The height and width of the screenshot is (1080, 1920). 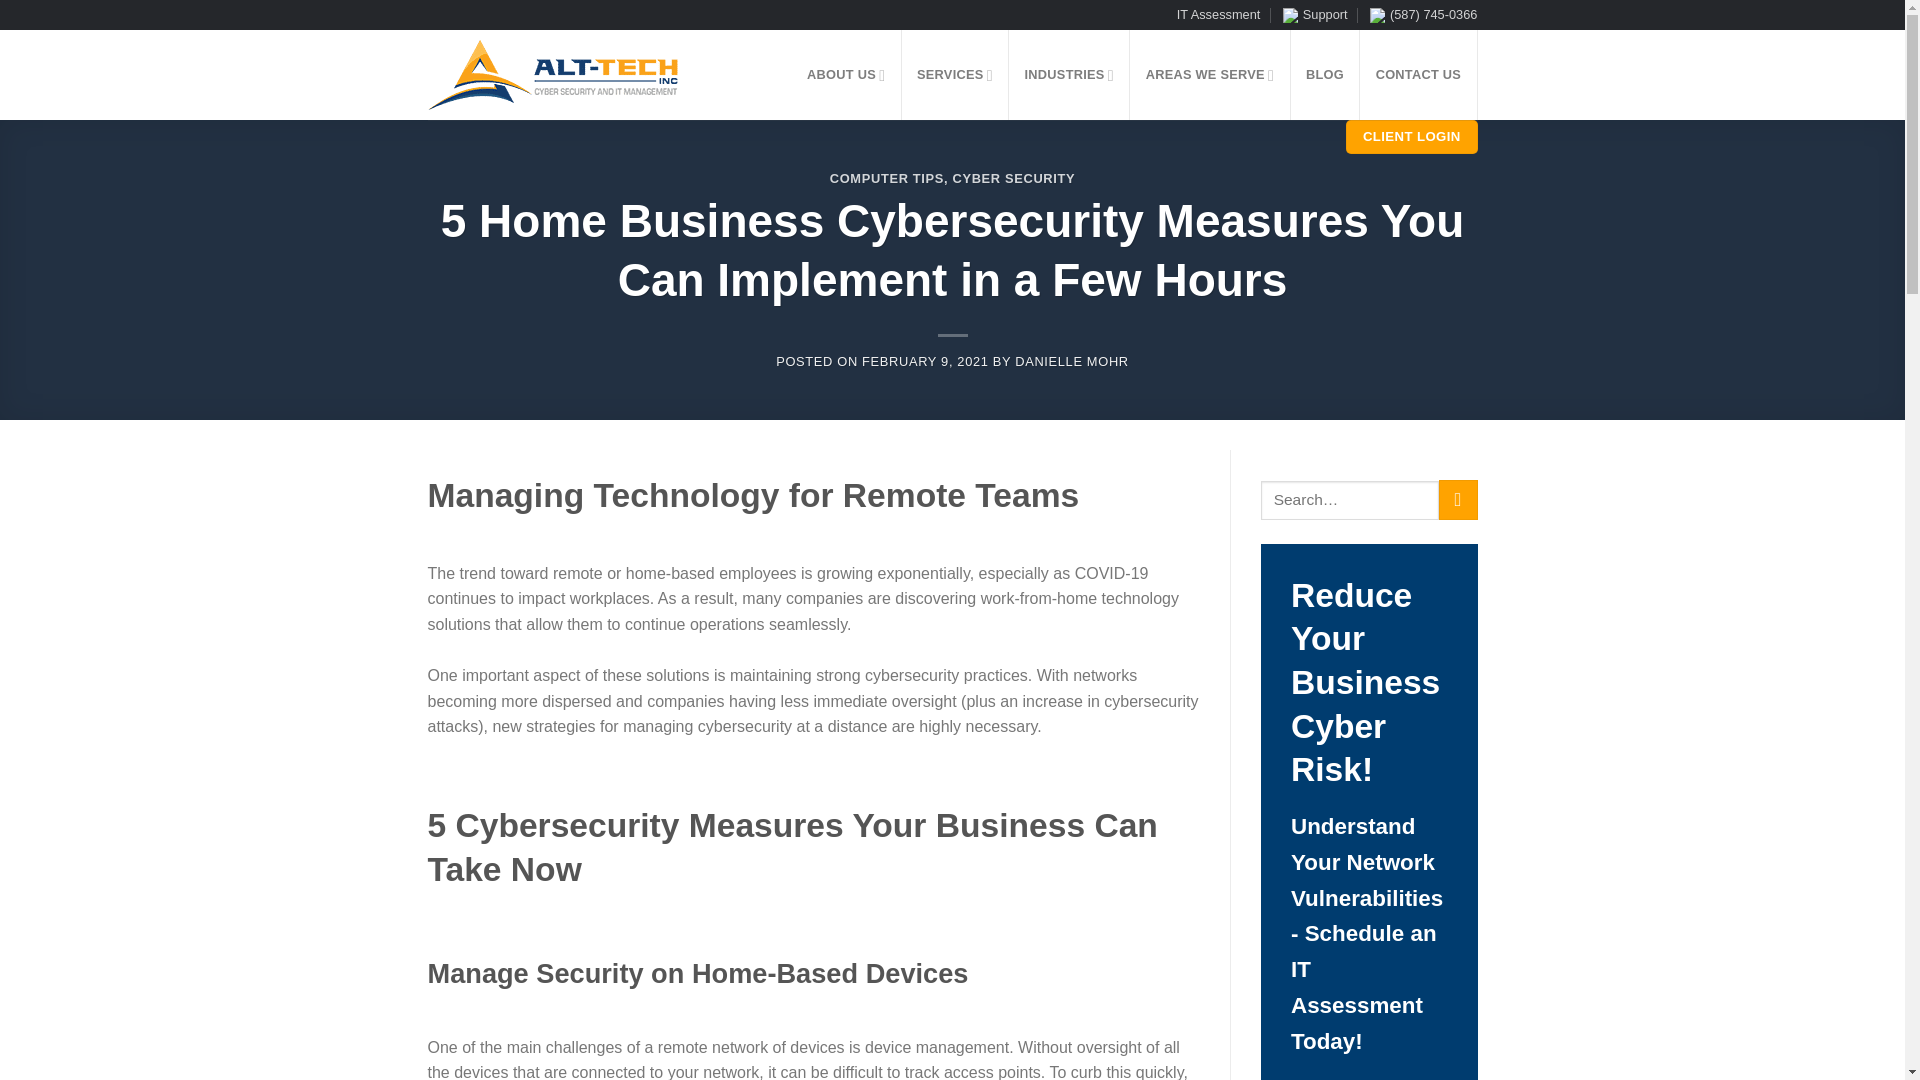 I want to click on Alt-Tech Inc. - Technology Solutions Simplified, so click(x=566, y=74).